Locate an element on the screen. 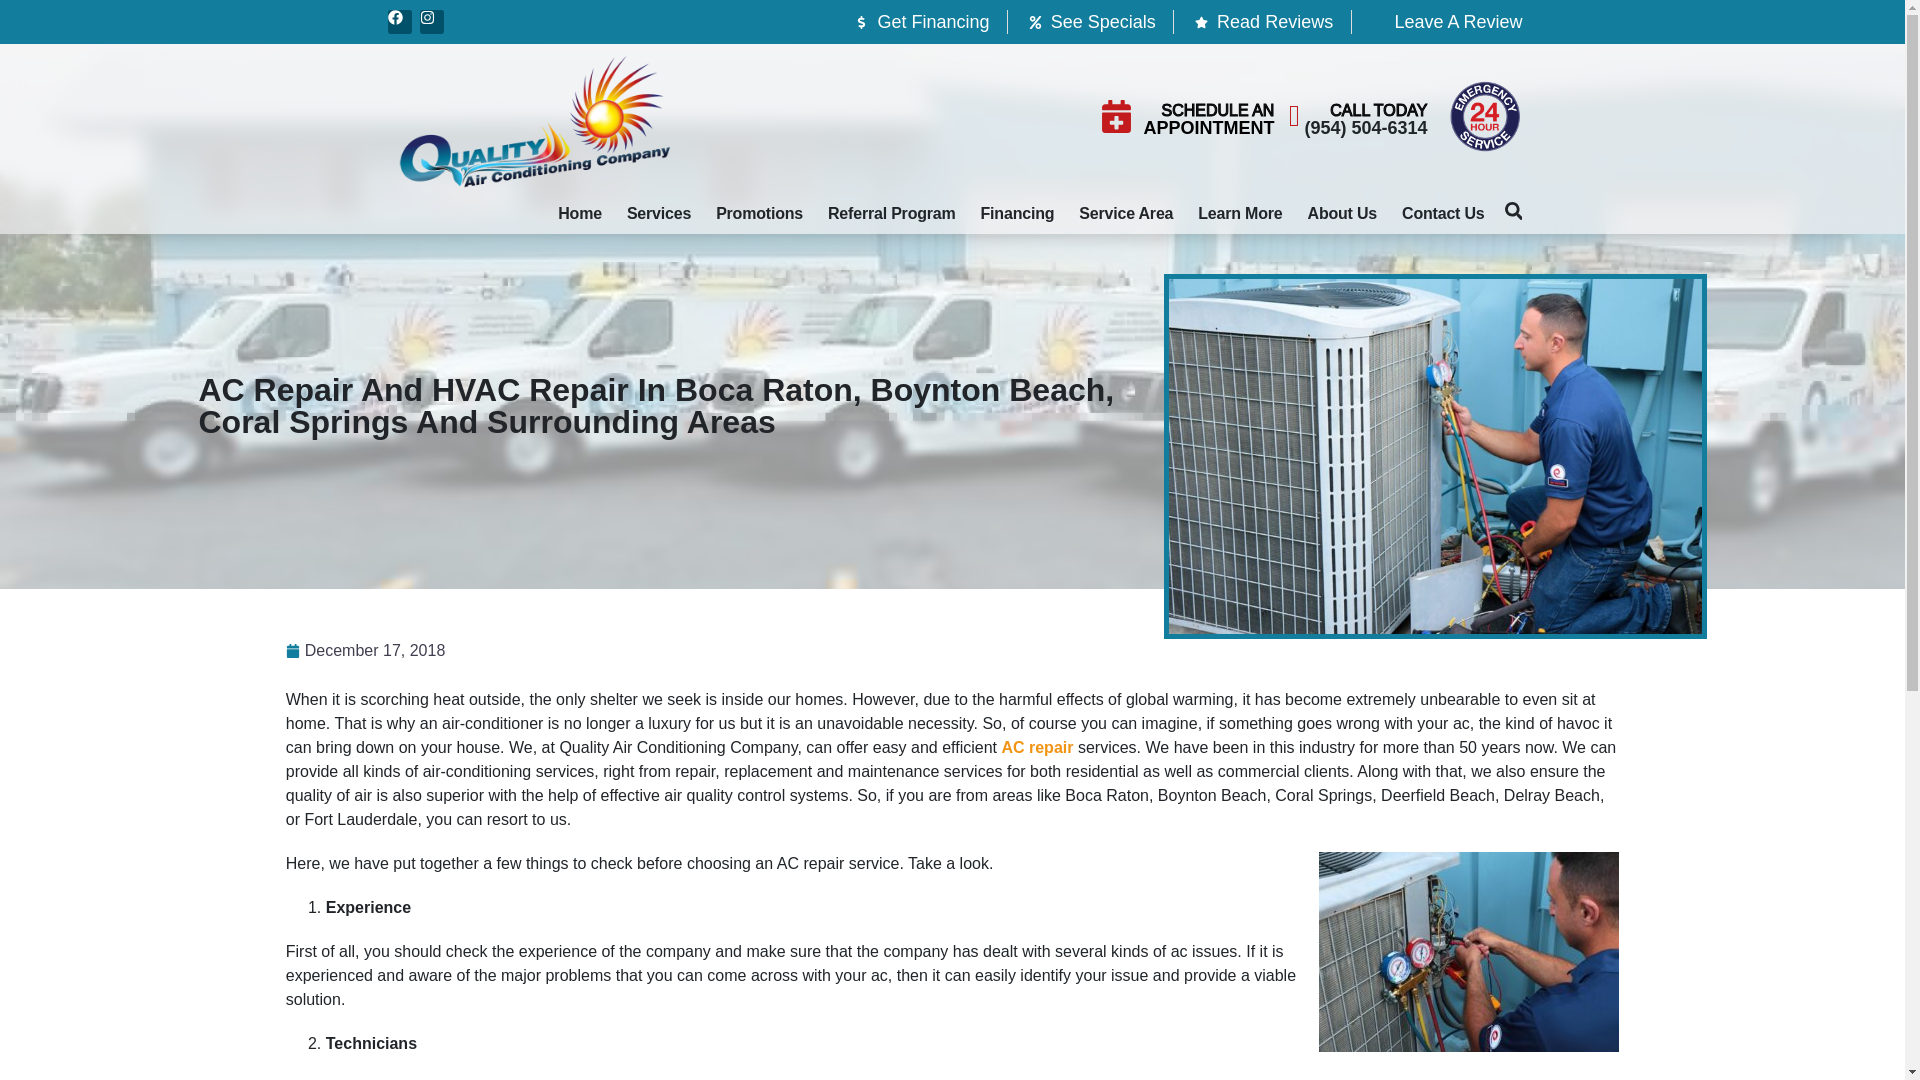  Learn More is located at coordinates (1240, 214).